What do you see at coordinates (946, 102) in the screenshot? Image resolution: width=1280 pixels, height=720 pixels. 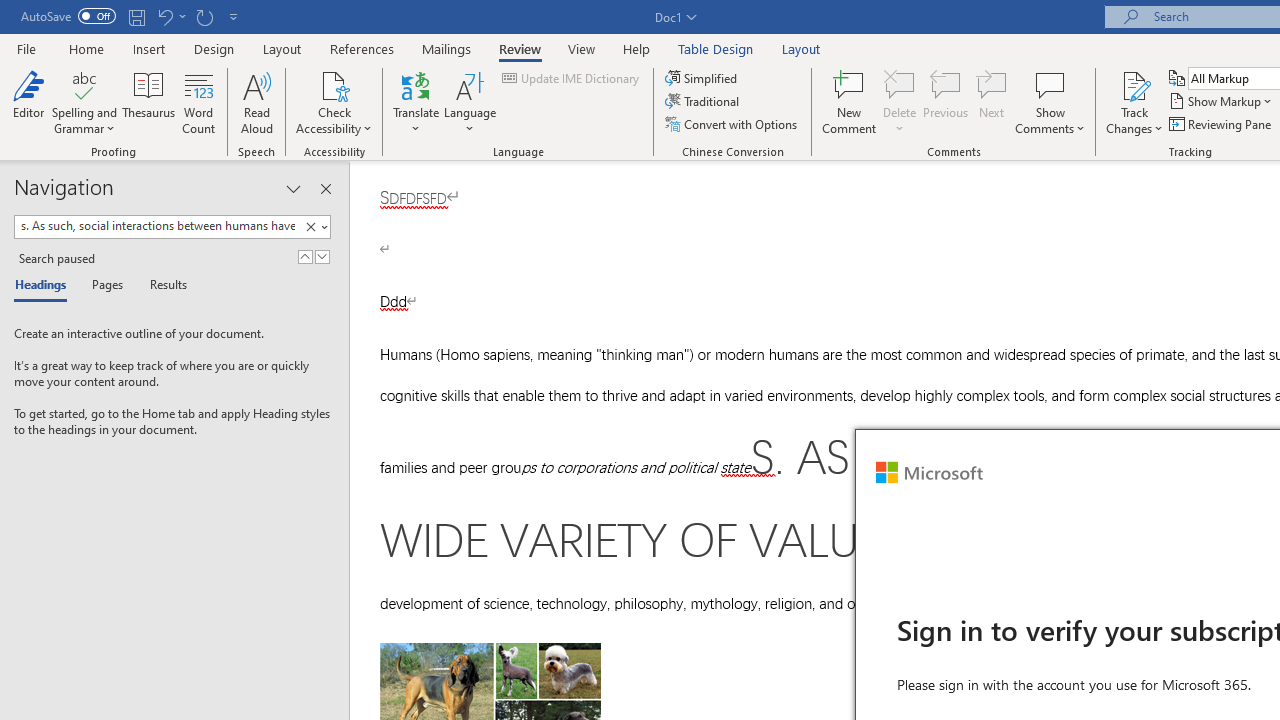 I see `Previous` at bounding box center [946, 102].